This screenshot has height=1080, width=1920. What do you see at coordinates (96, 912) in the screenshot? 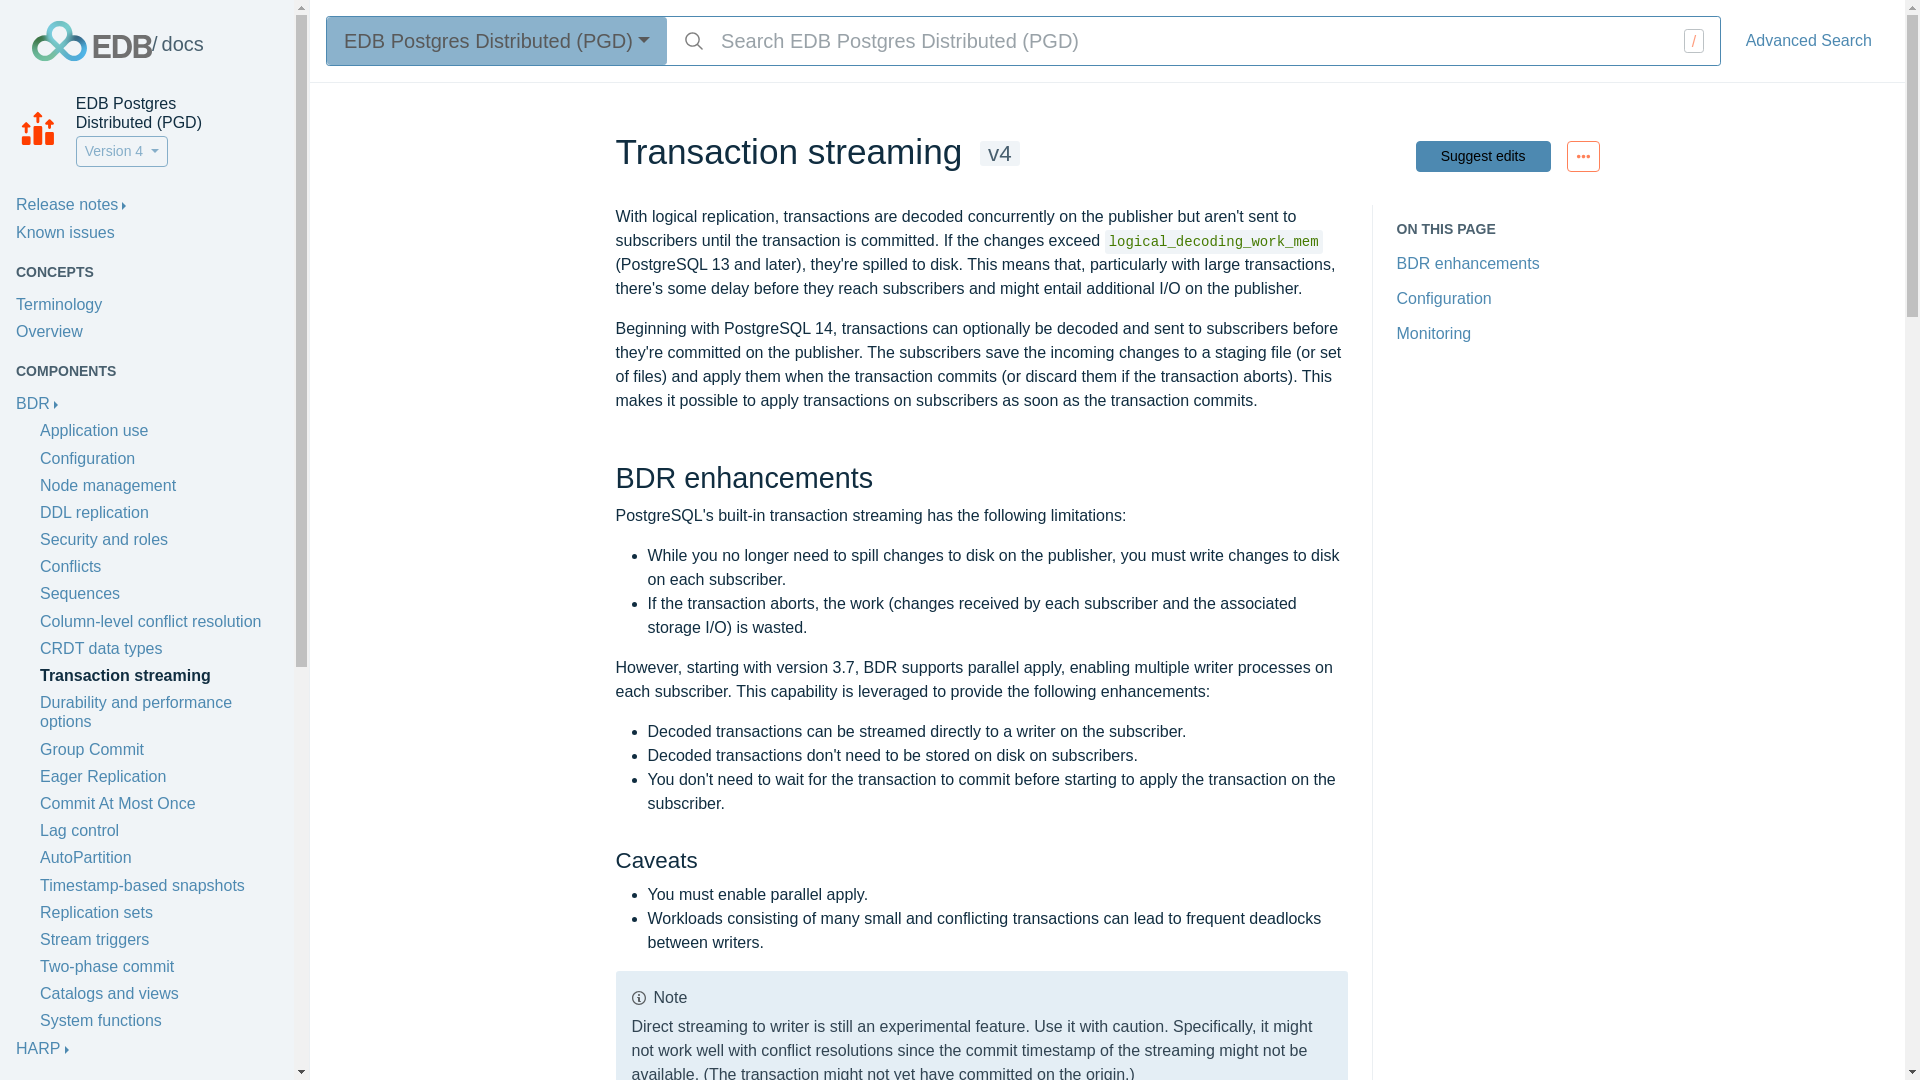
I see `Replication sets` at bounding box center [96, 912].